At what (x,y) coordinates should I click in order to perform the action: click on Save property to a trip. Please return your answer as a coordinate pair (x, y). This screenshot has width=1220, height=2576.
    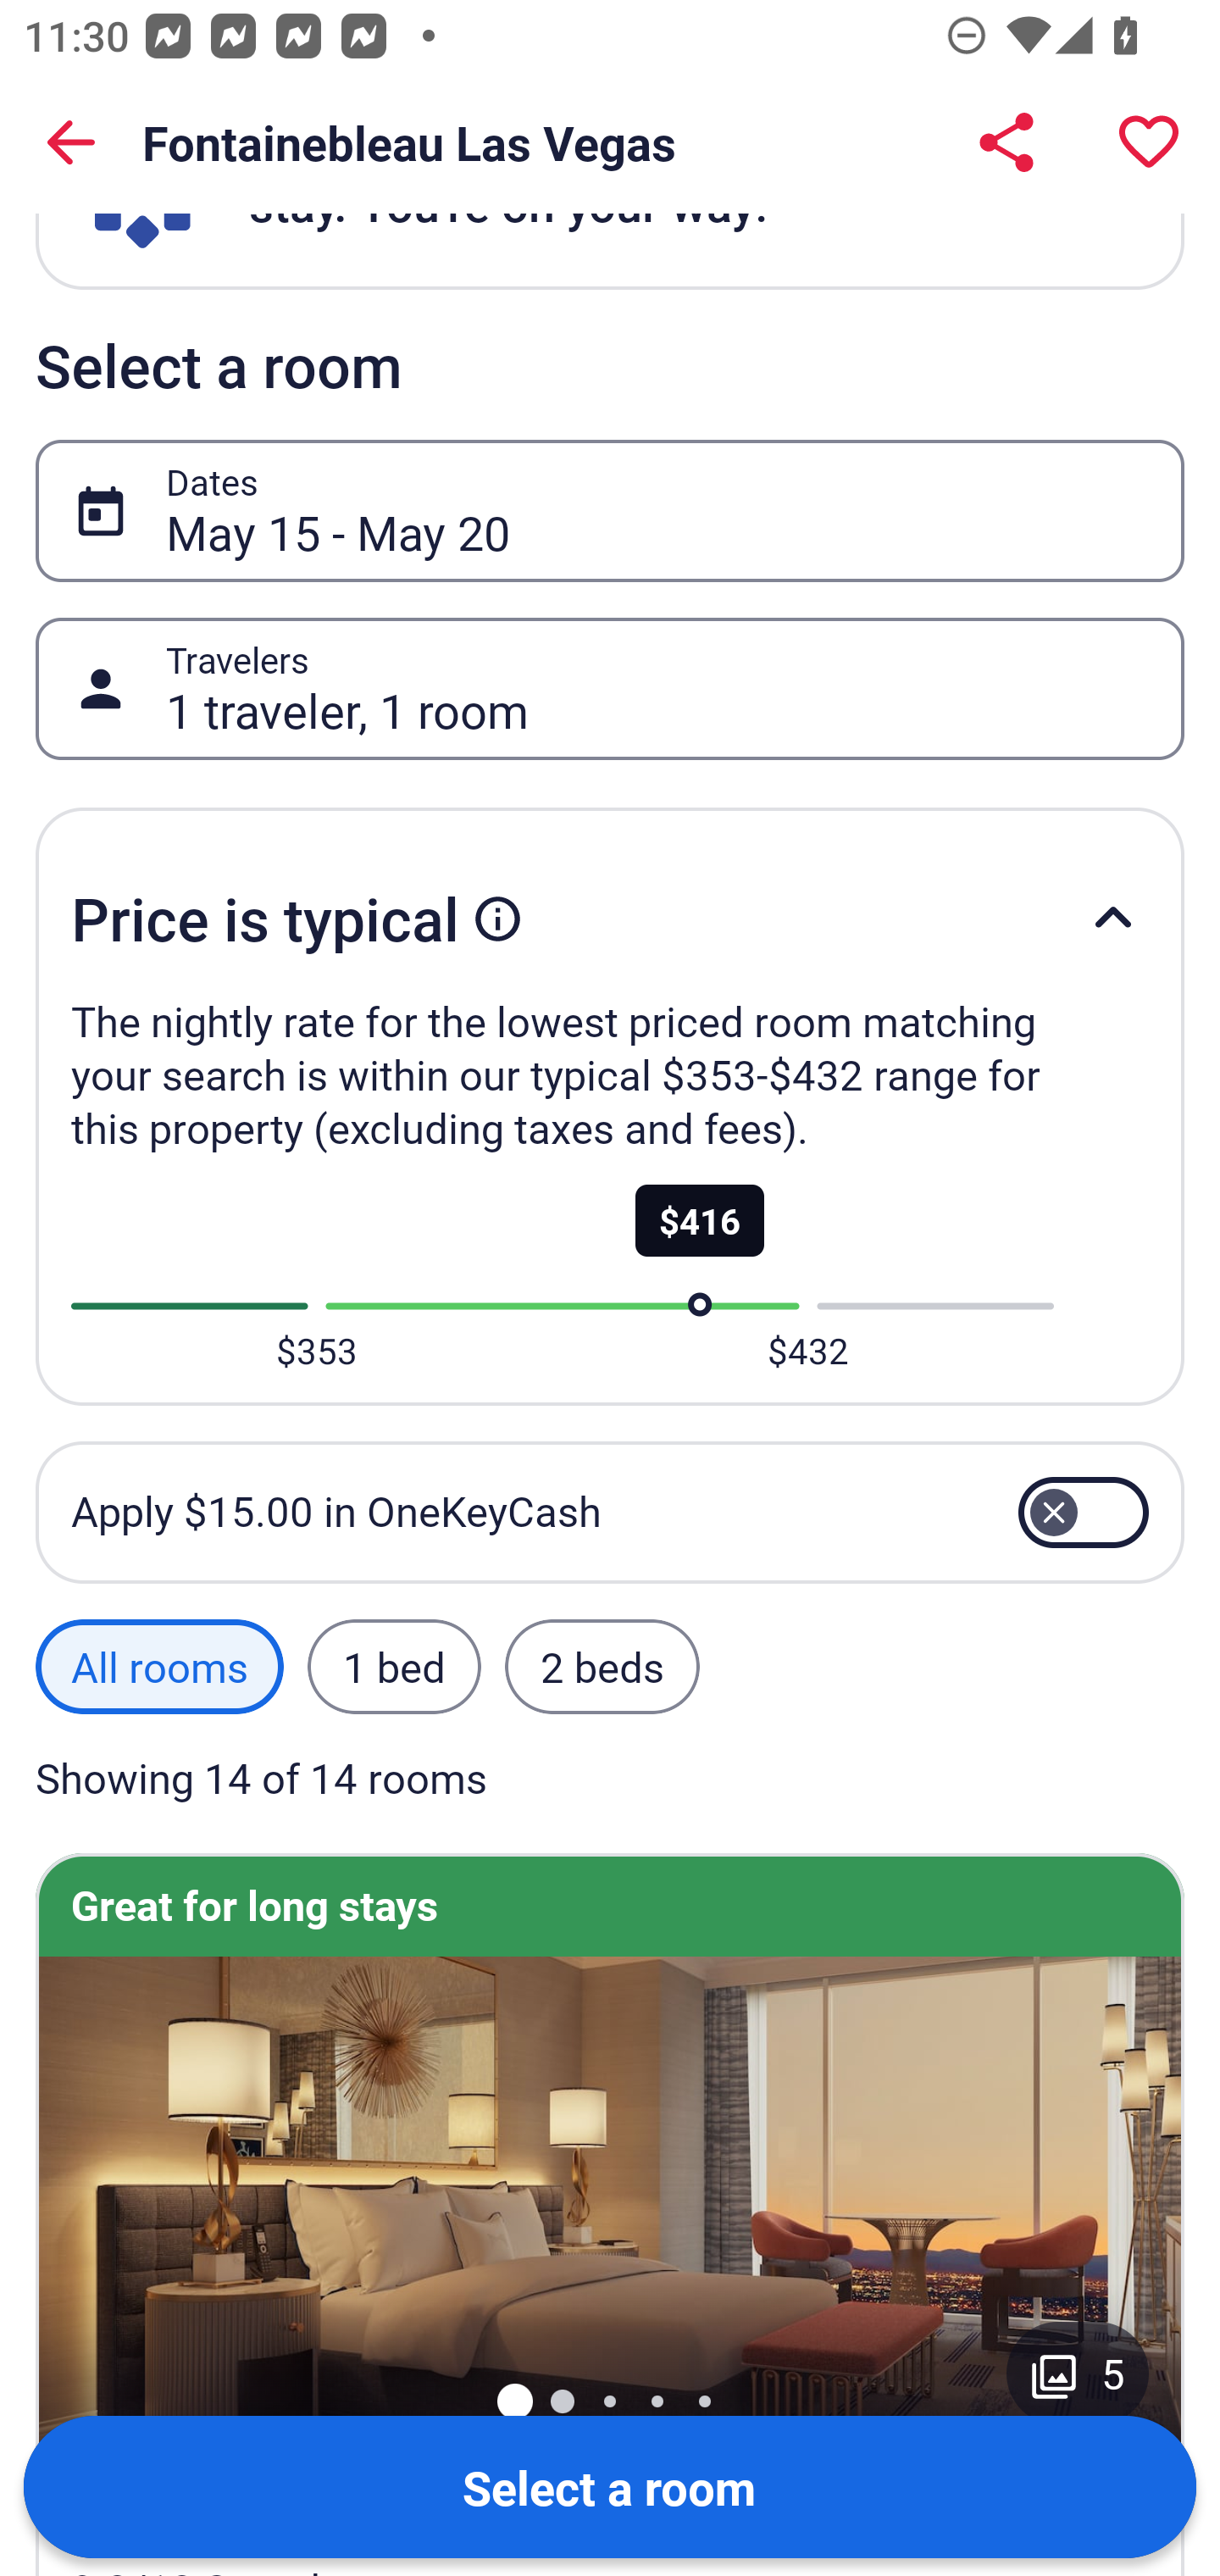
    Looking at the image, I should click on (1149, 142).